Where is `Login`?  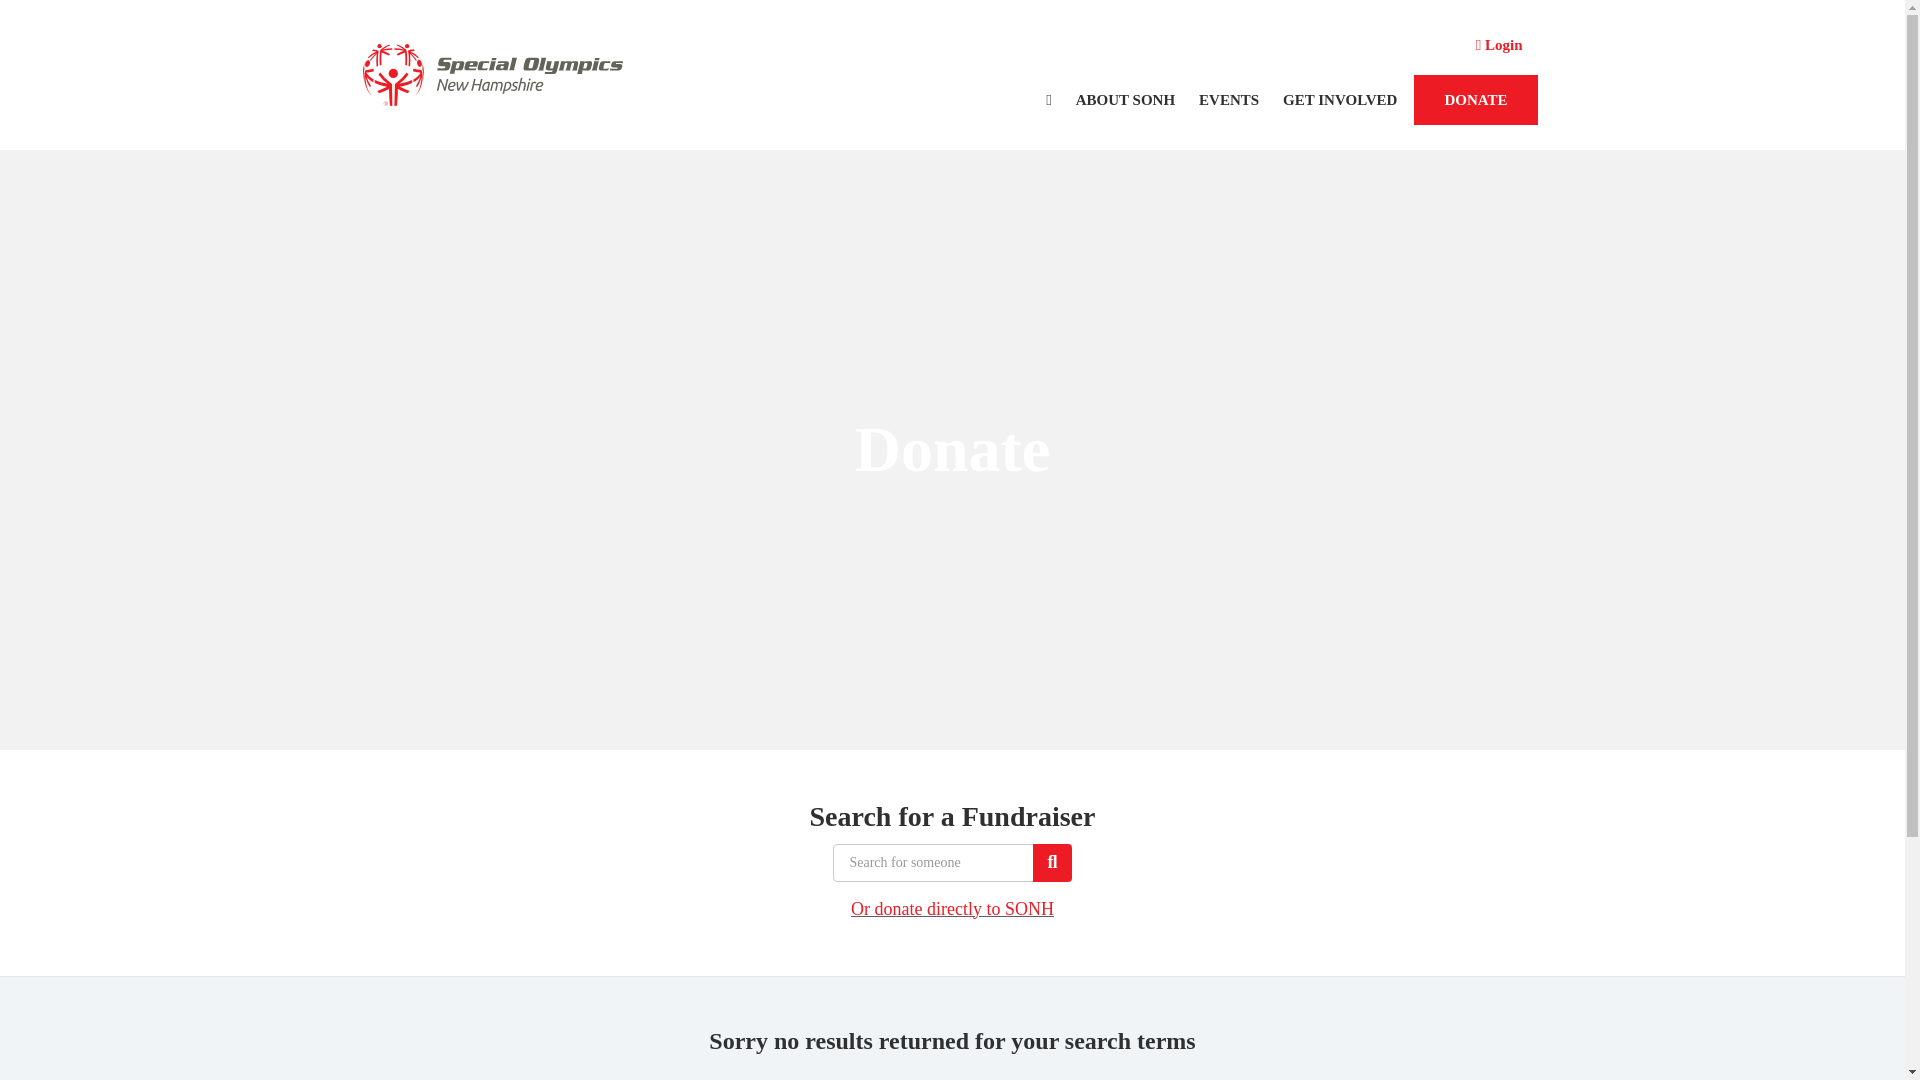
Login is located at coordinates (1499, 45).